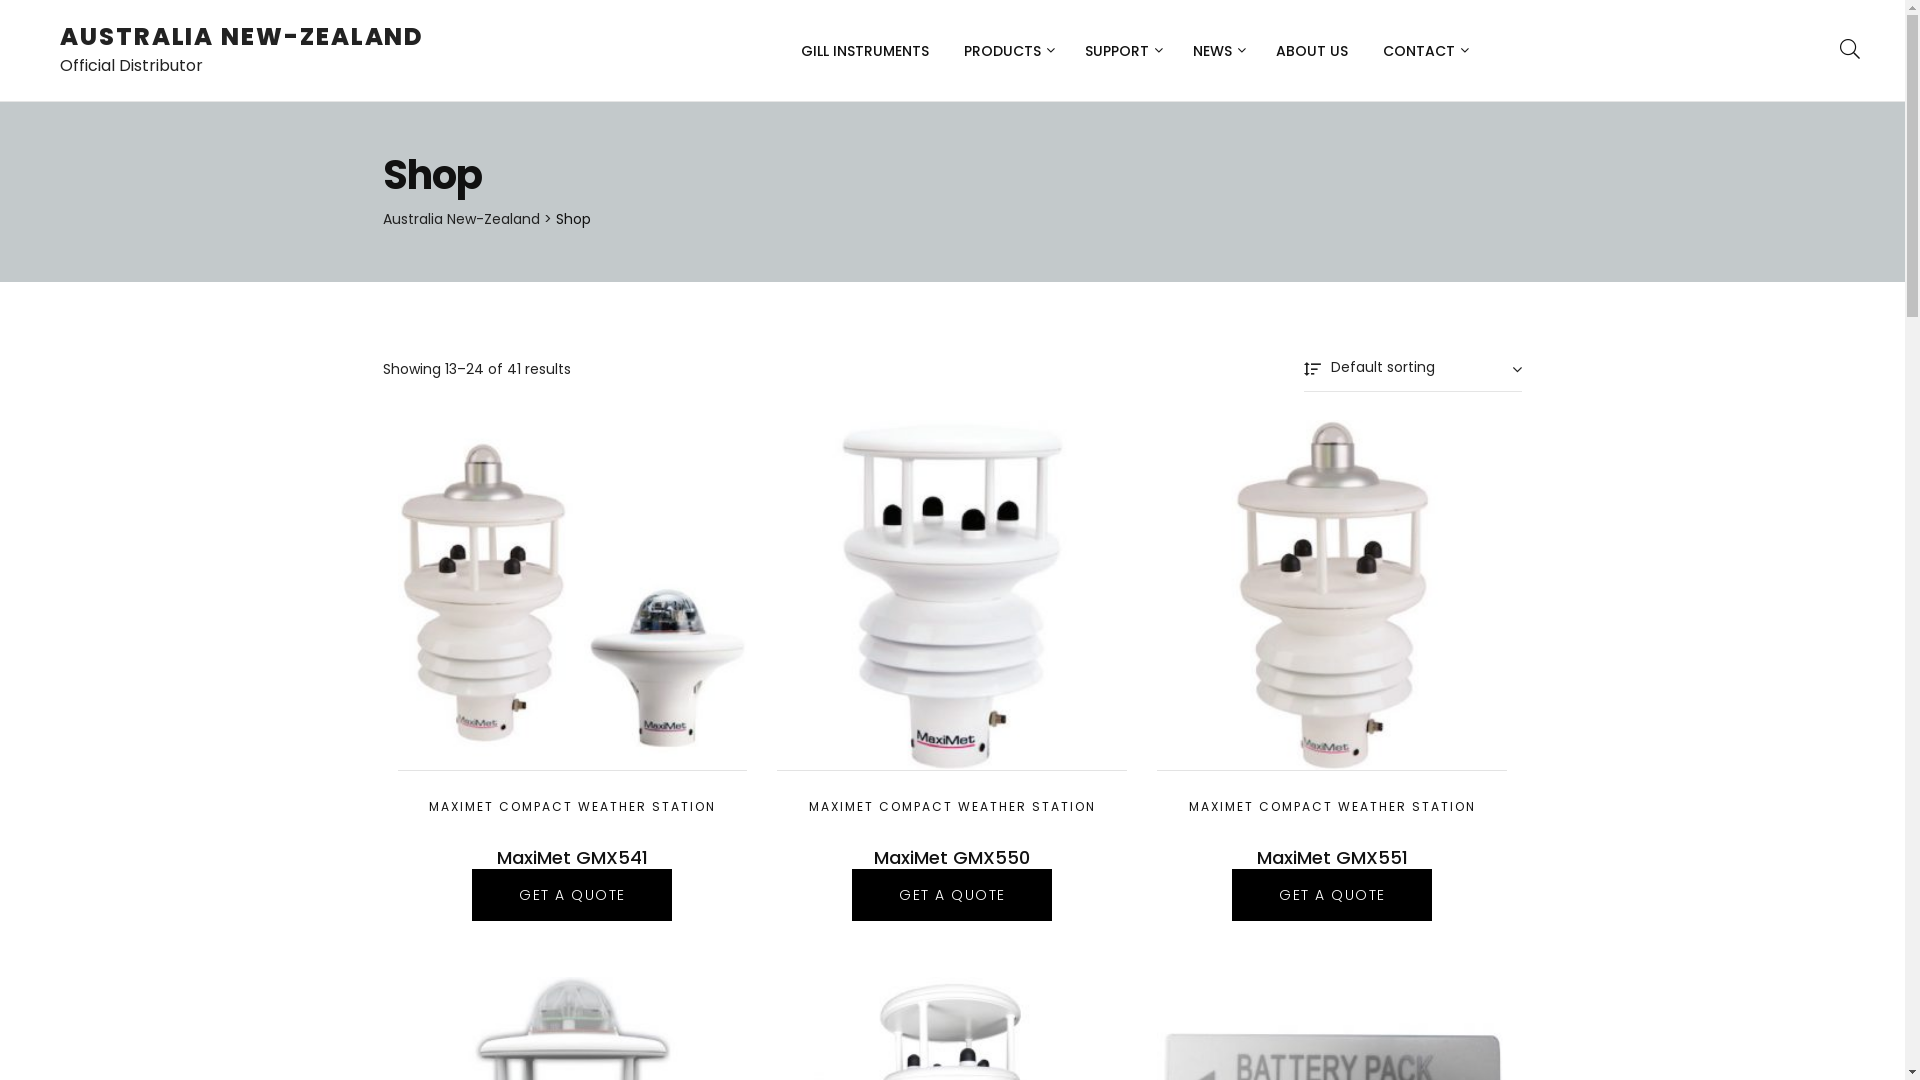  What do you see at coordinates (572, 895) in the screenshot?
I see `GET A QUOTE` at bounding box center [572, 895].